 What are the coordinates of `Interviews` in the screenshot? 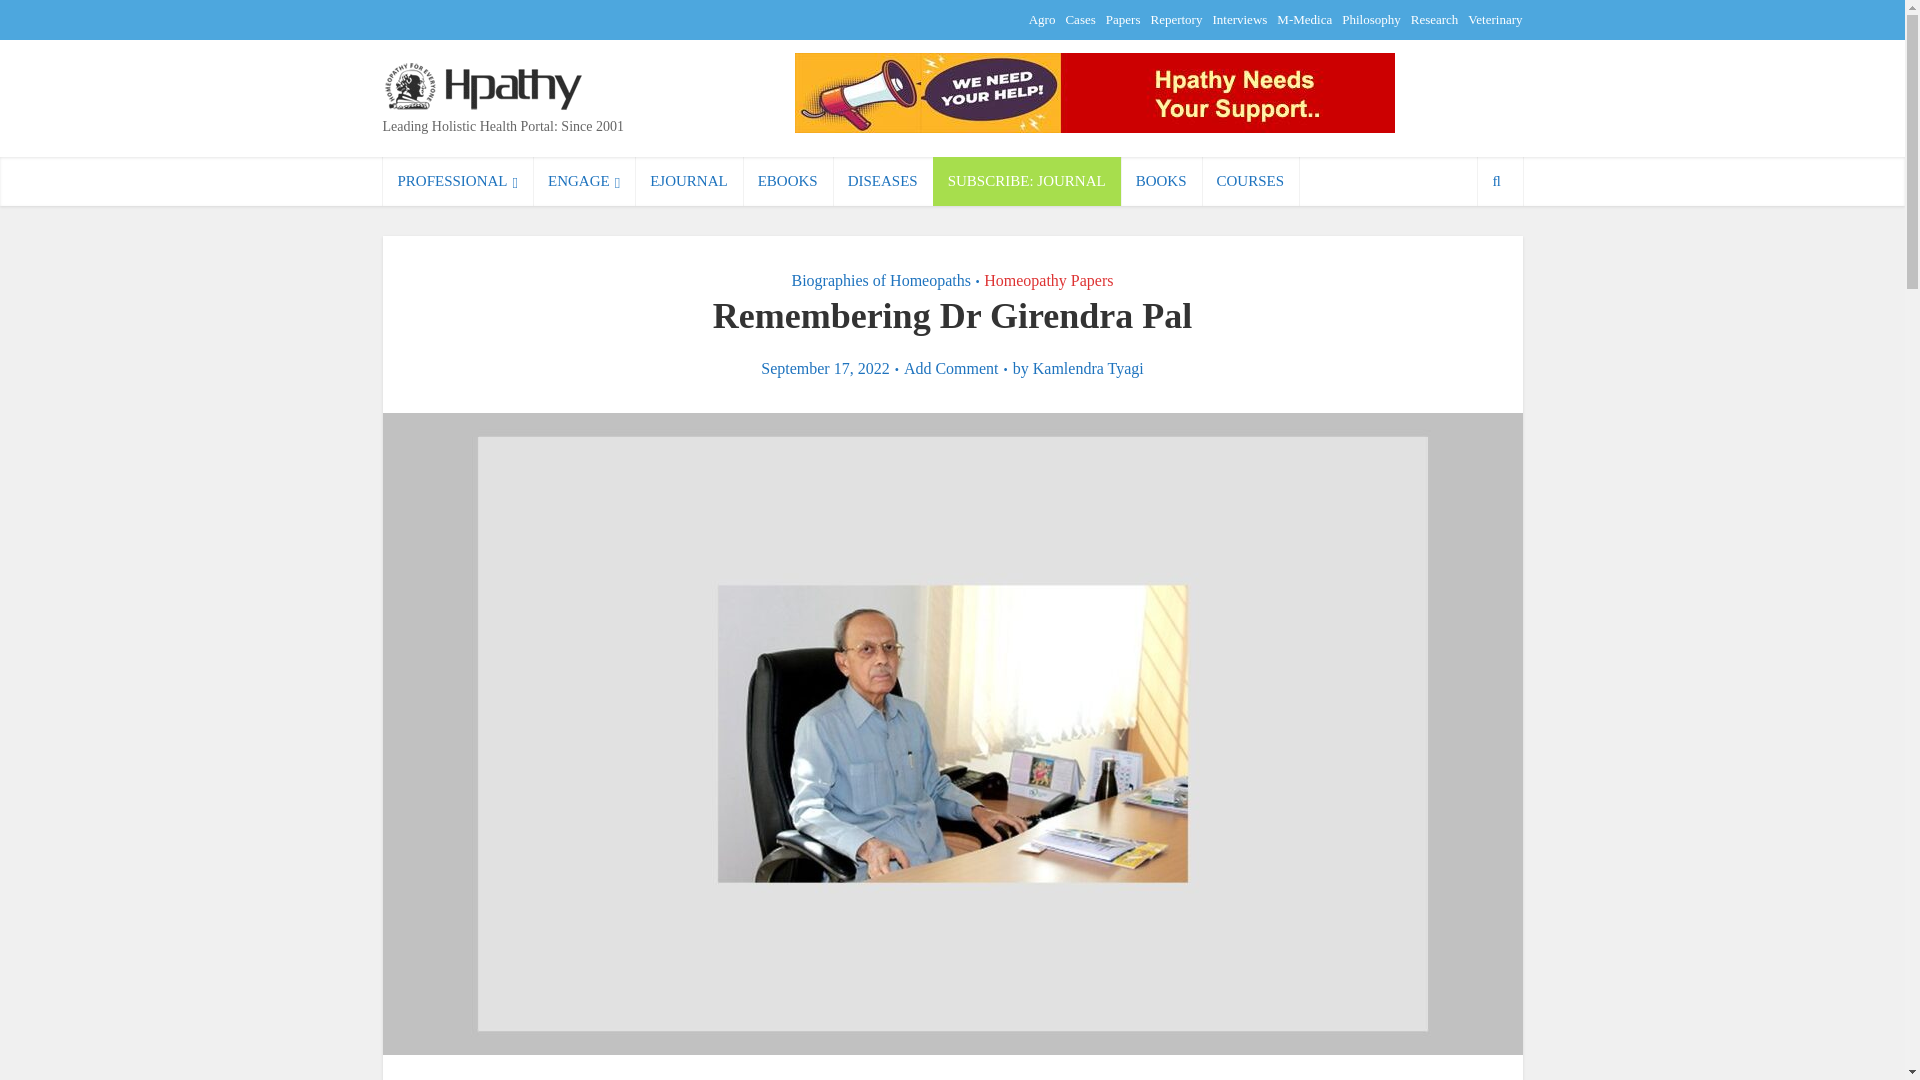 It's located at (1239, 19).